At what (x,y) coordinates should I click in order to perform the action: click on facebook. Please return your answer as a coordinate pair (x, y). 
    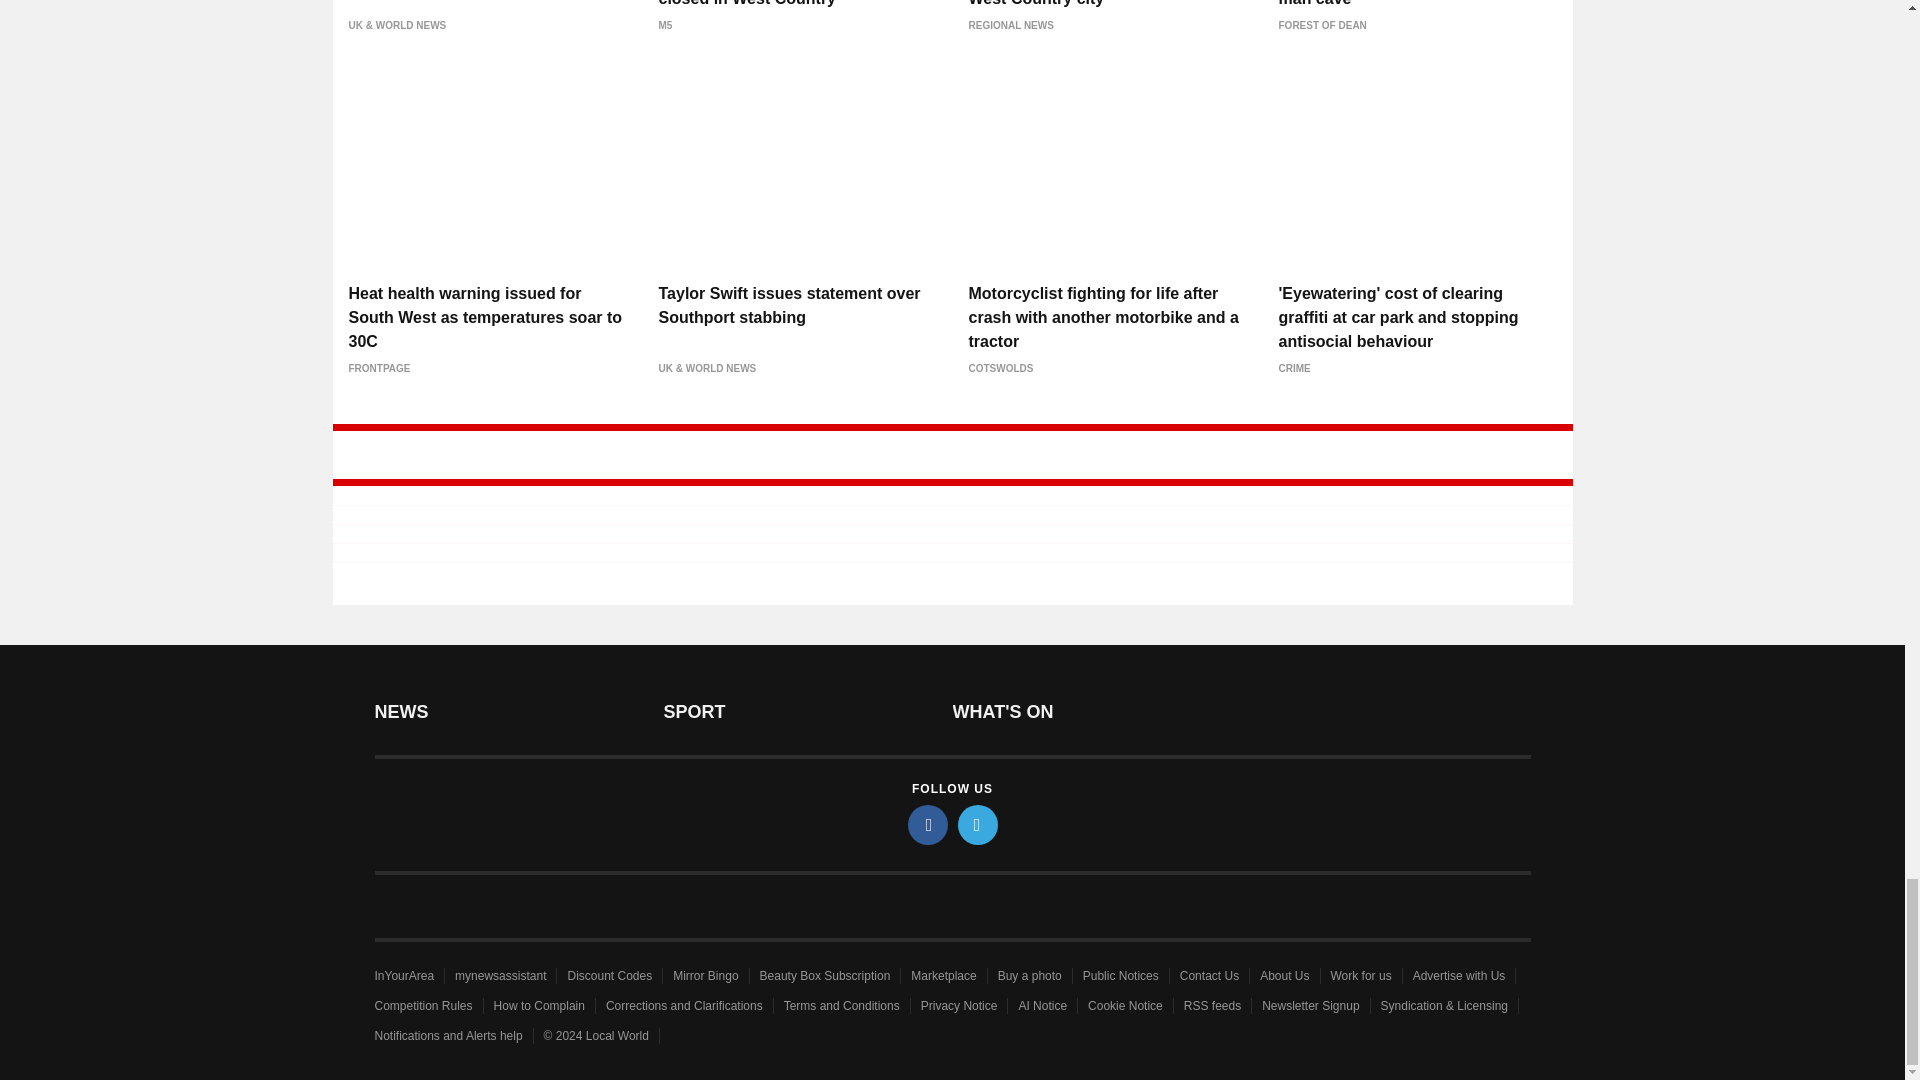
    Looking at the image, I should click on (928, 824).